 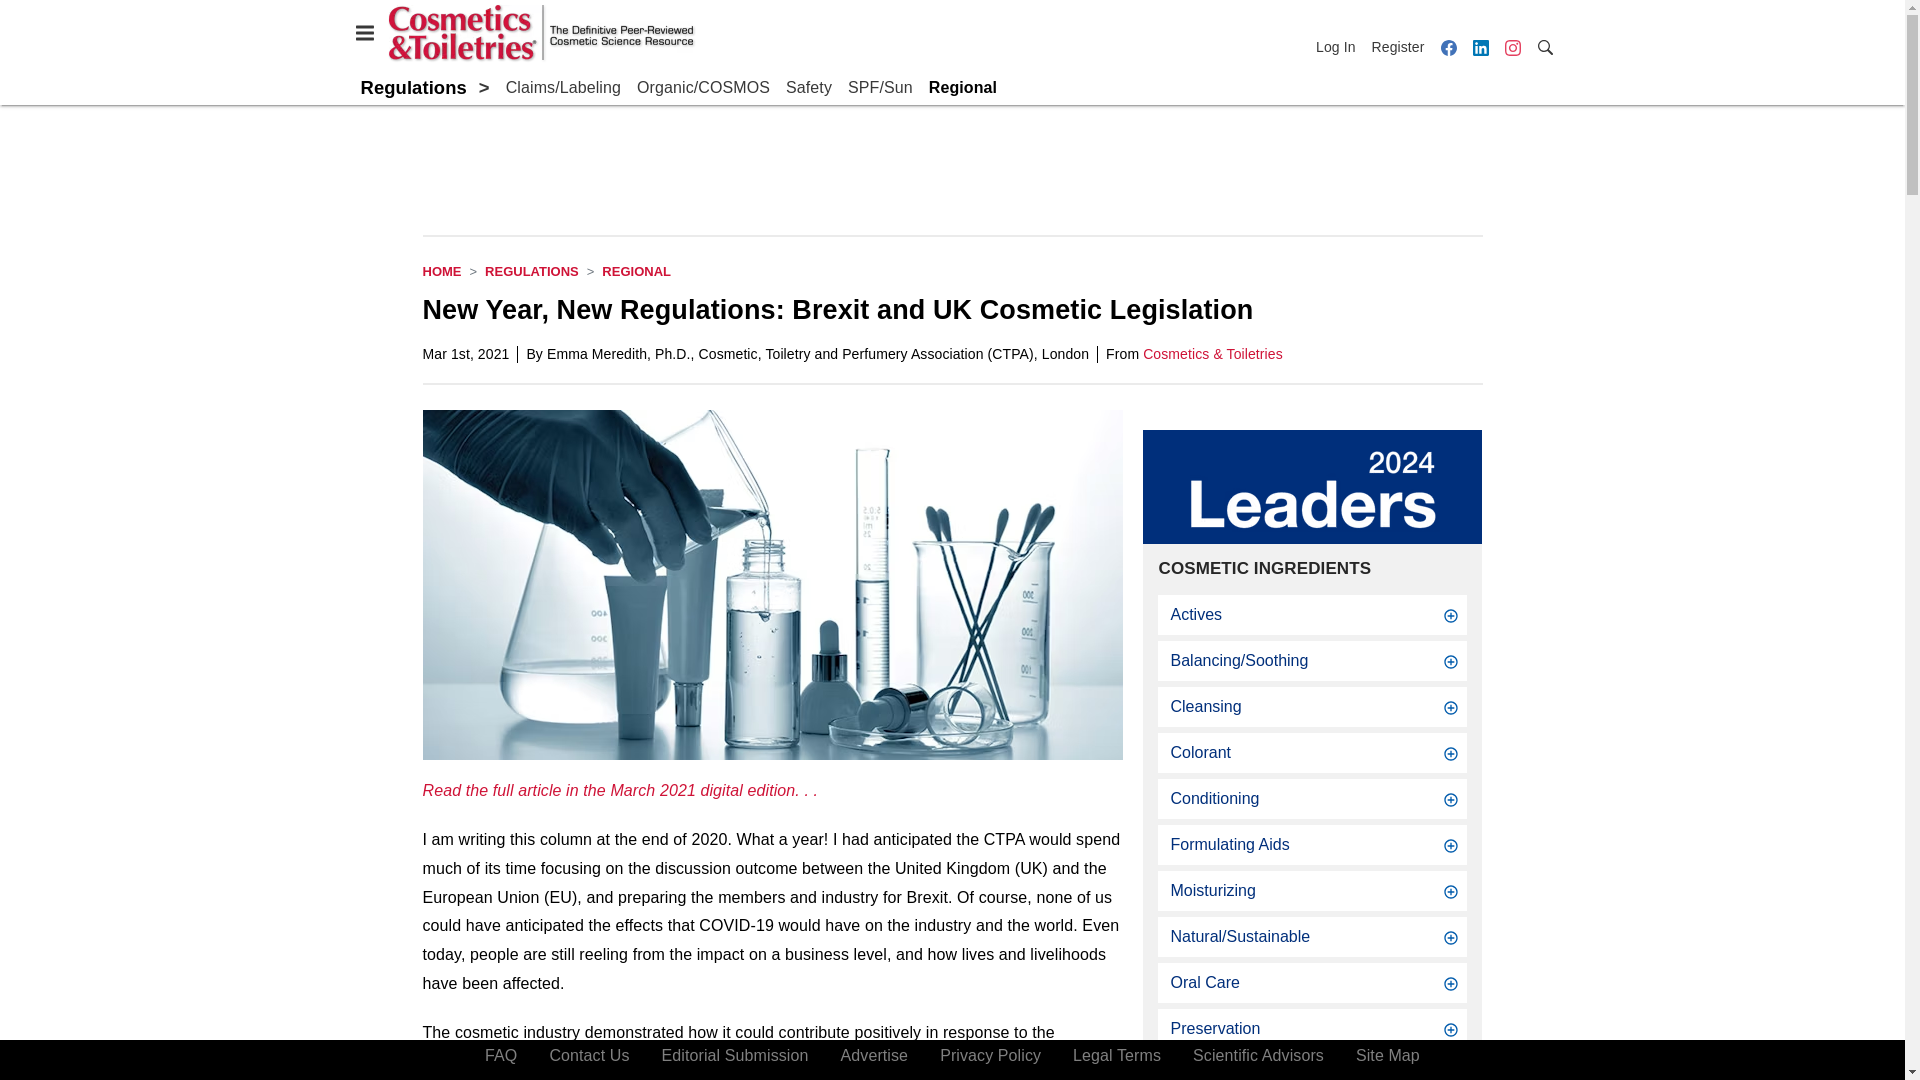 What do you see at coordinates (413, 87) in the screenshot?
I see `Regulations` at bounding box center [413, 87].